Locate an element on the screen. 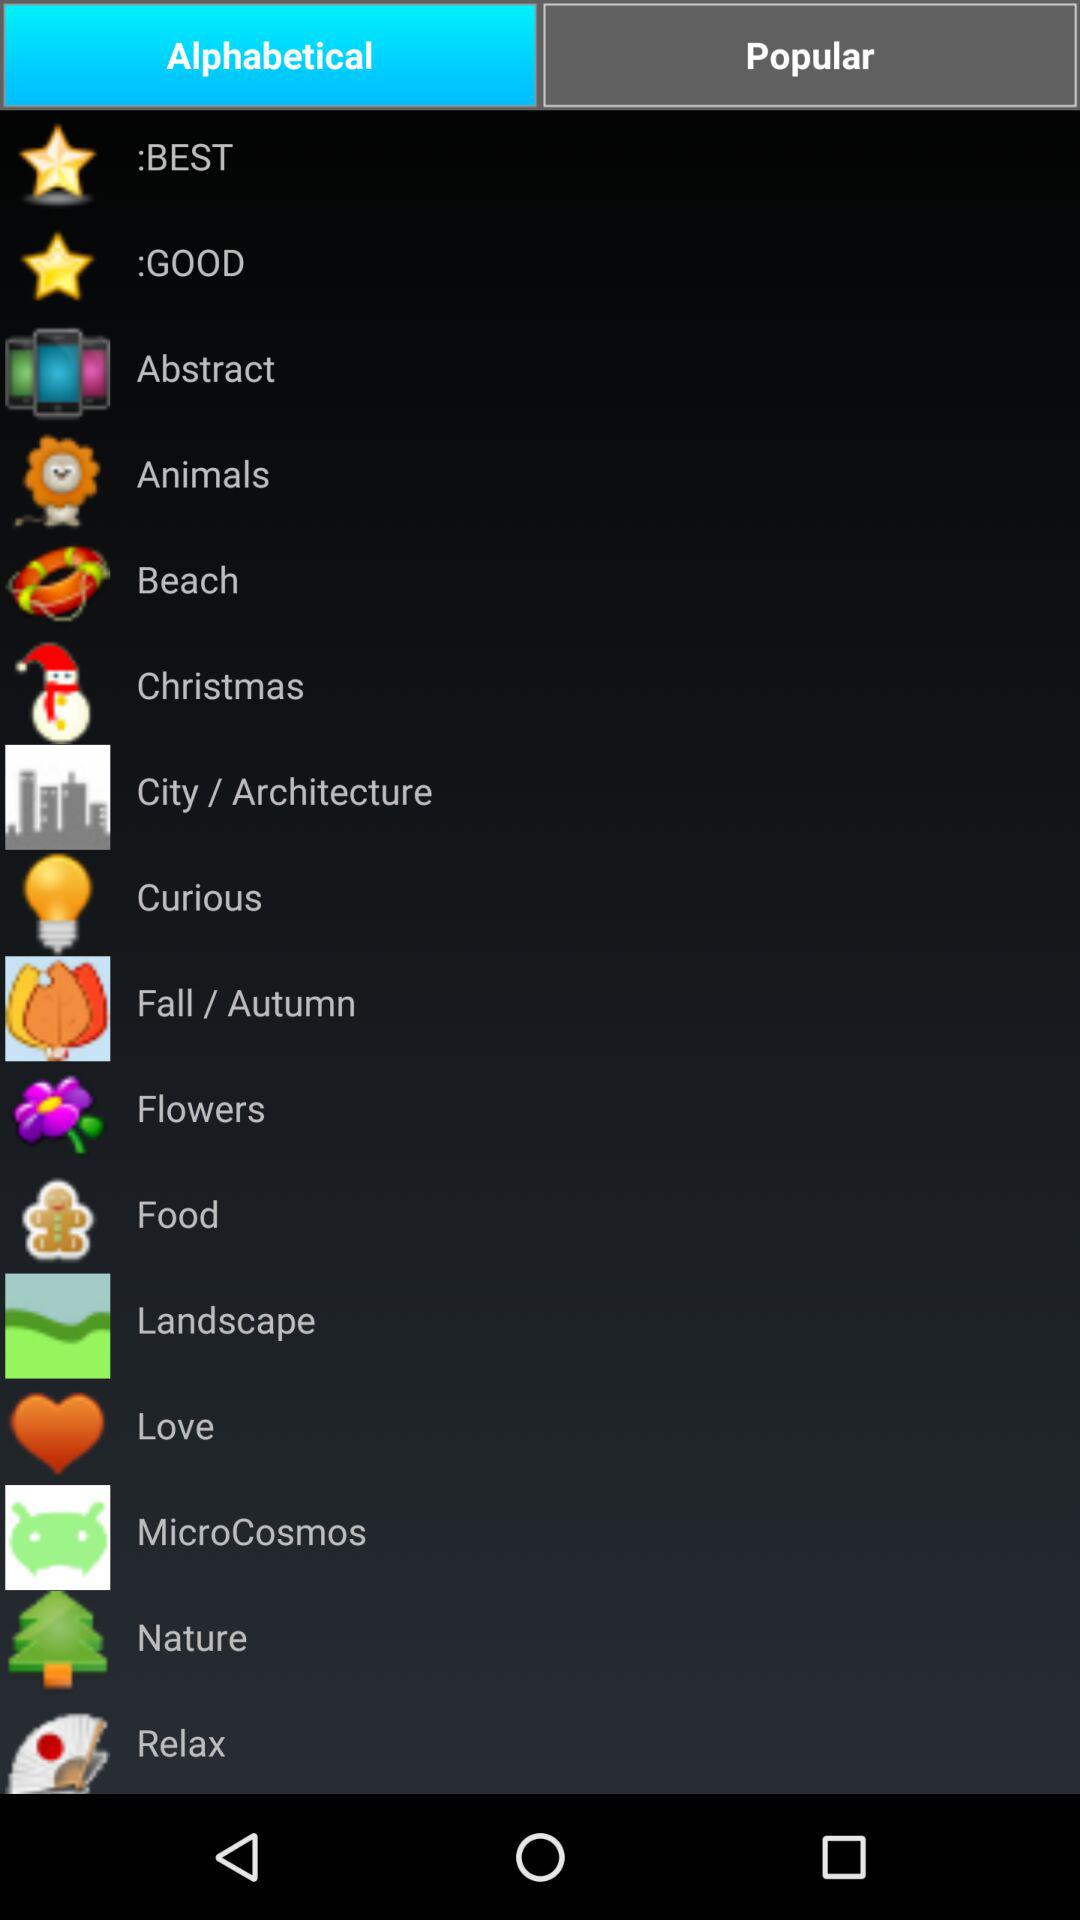 The width and height of the screenshot is (1080, 1920). click the relax item is located at coordinates (180, 1744).